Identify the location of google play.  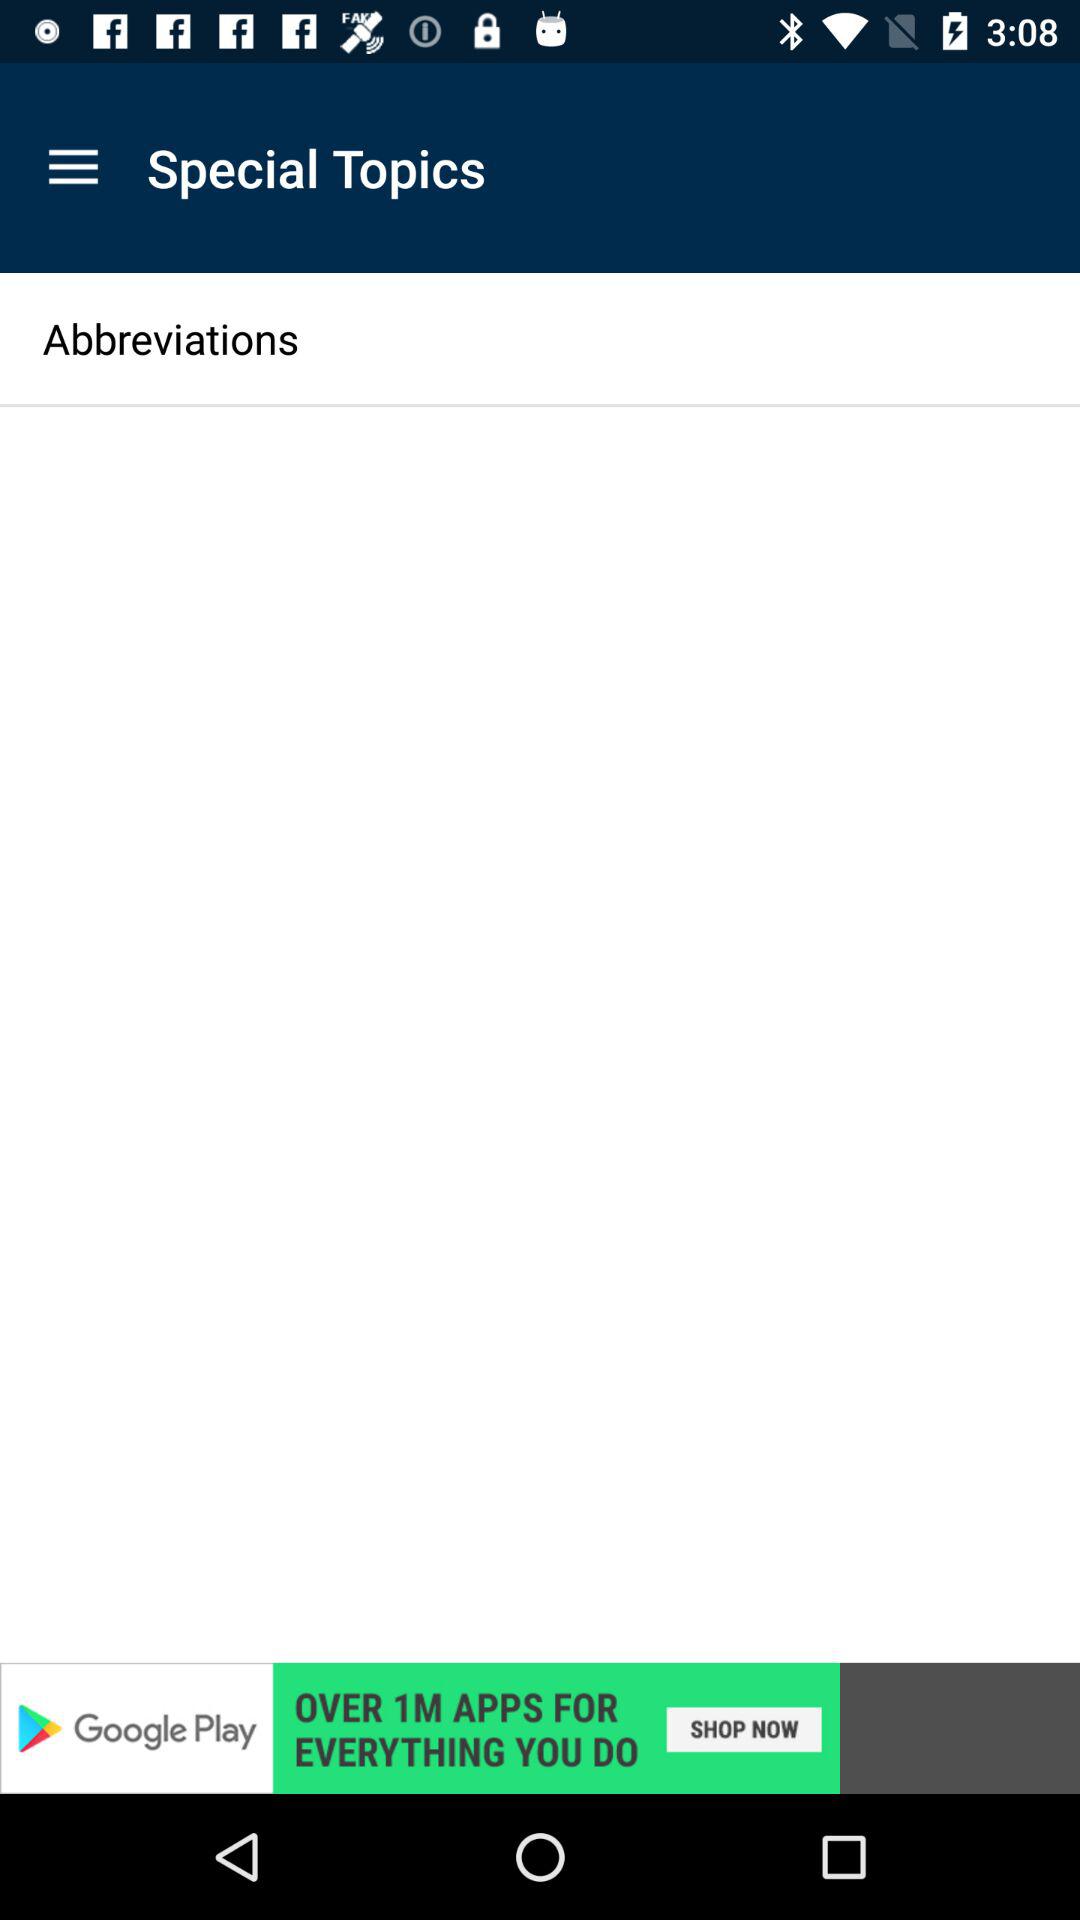
(540, 1728).